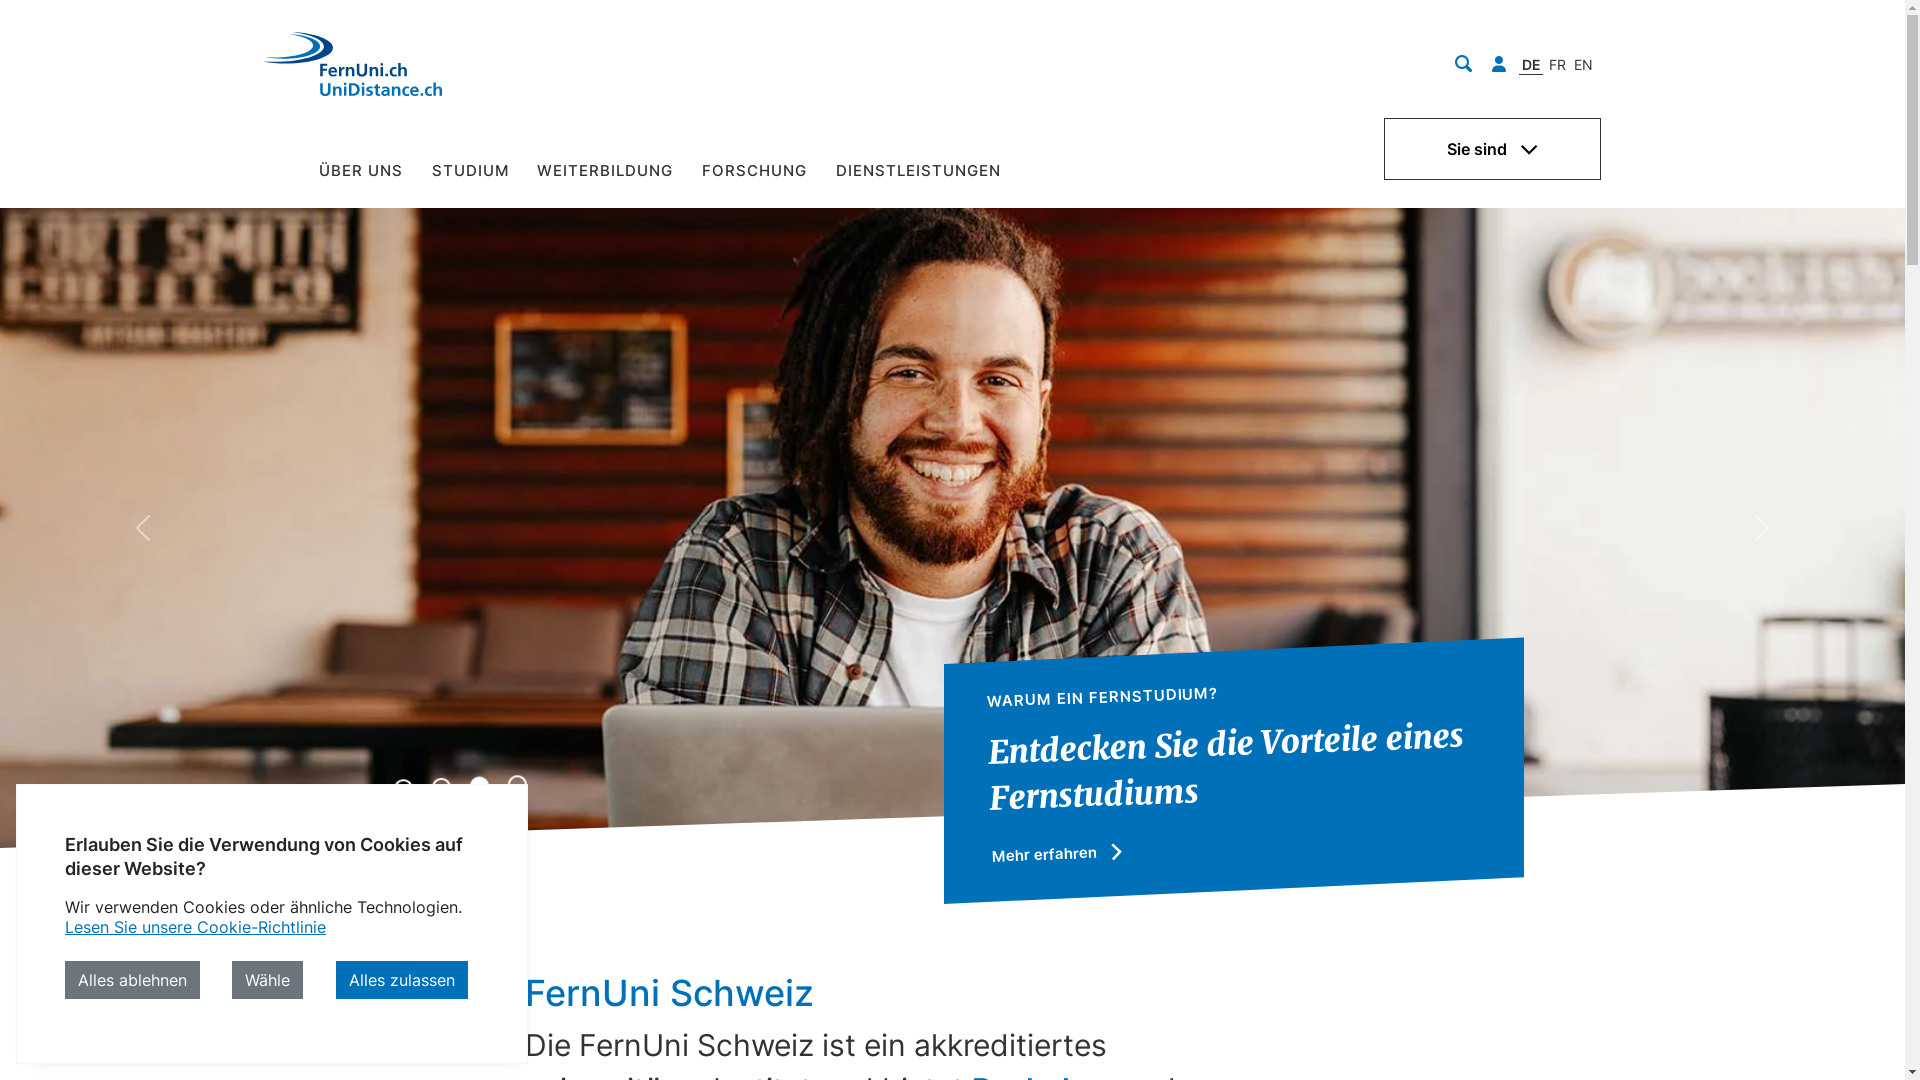 The height and width of the screenshot is (1080, 1920). Describe the element at coordinates (1060, 852) in the screenshot. I see `Mehr erfahren` at that location.